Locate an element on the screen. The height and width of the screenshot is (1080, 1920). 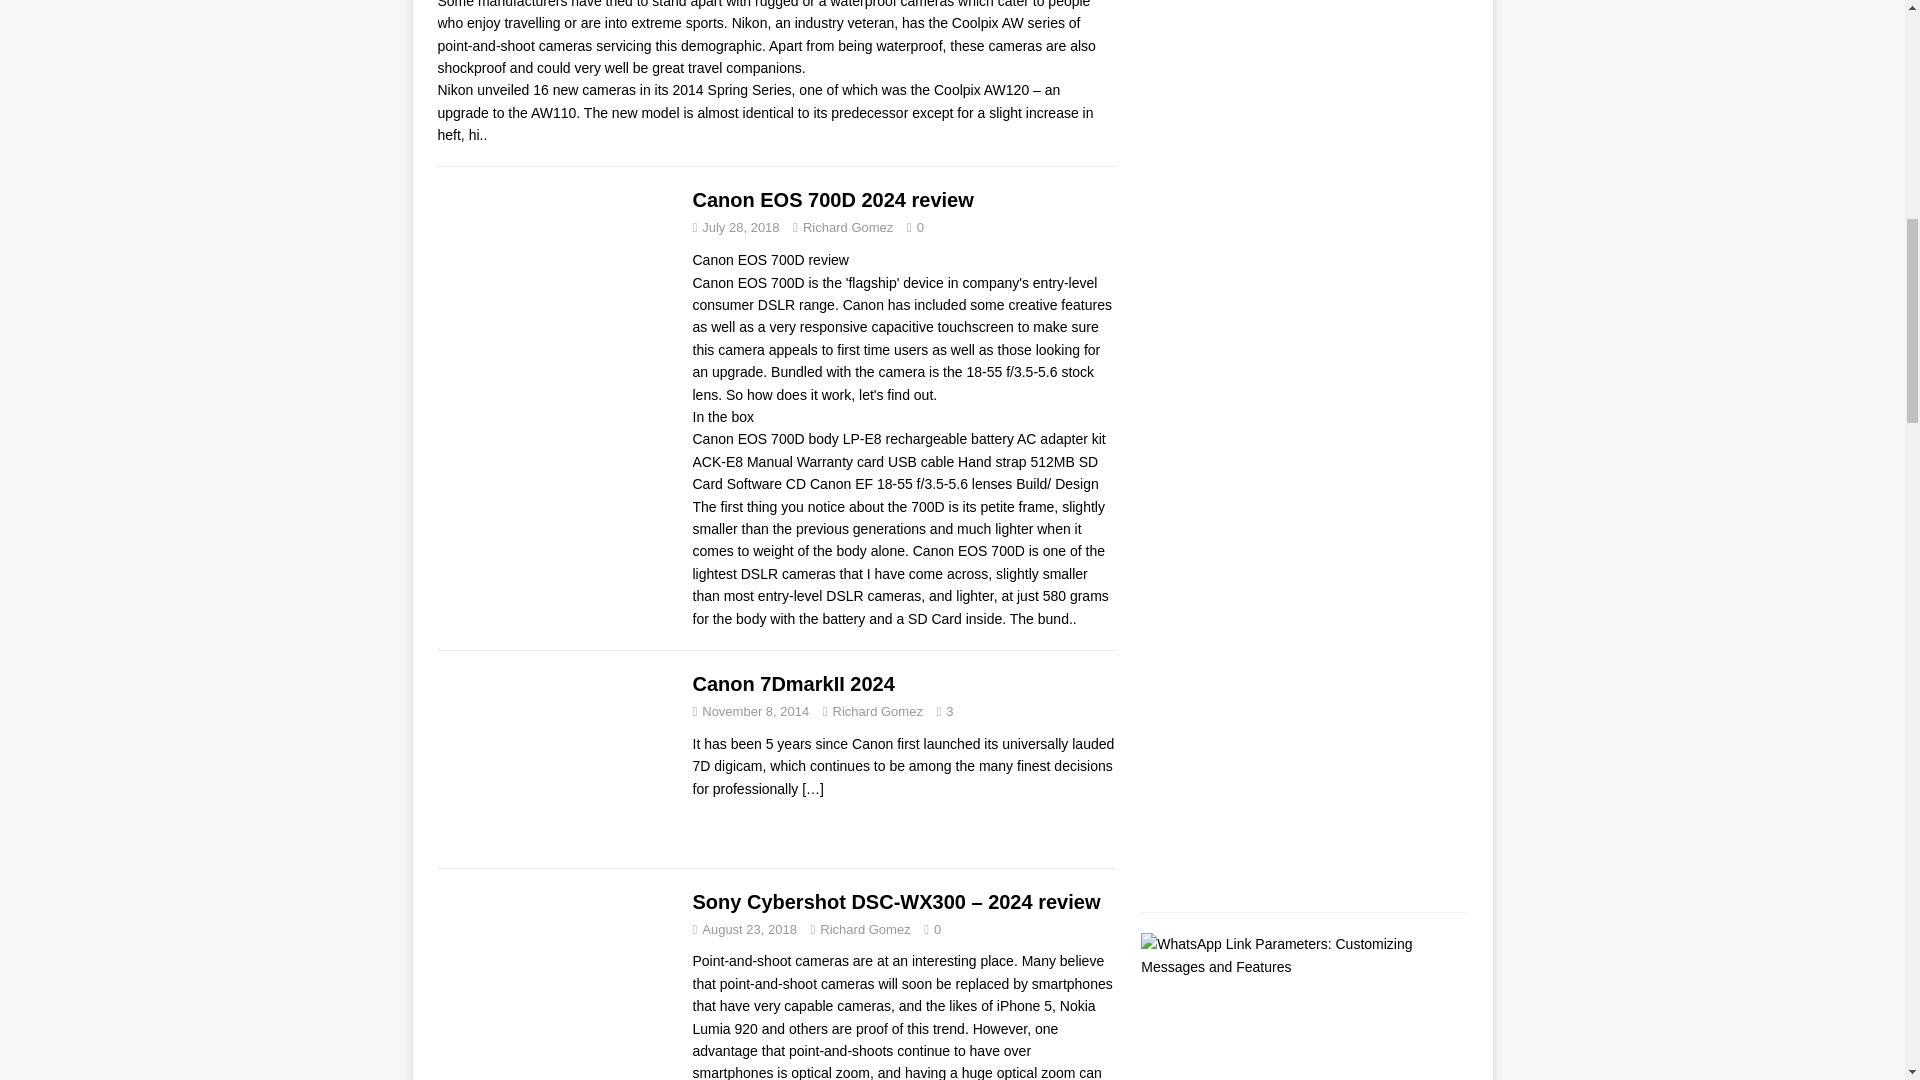
Richard Gomez is located at coordinates (878, 712).